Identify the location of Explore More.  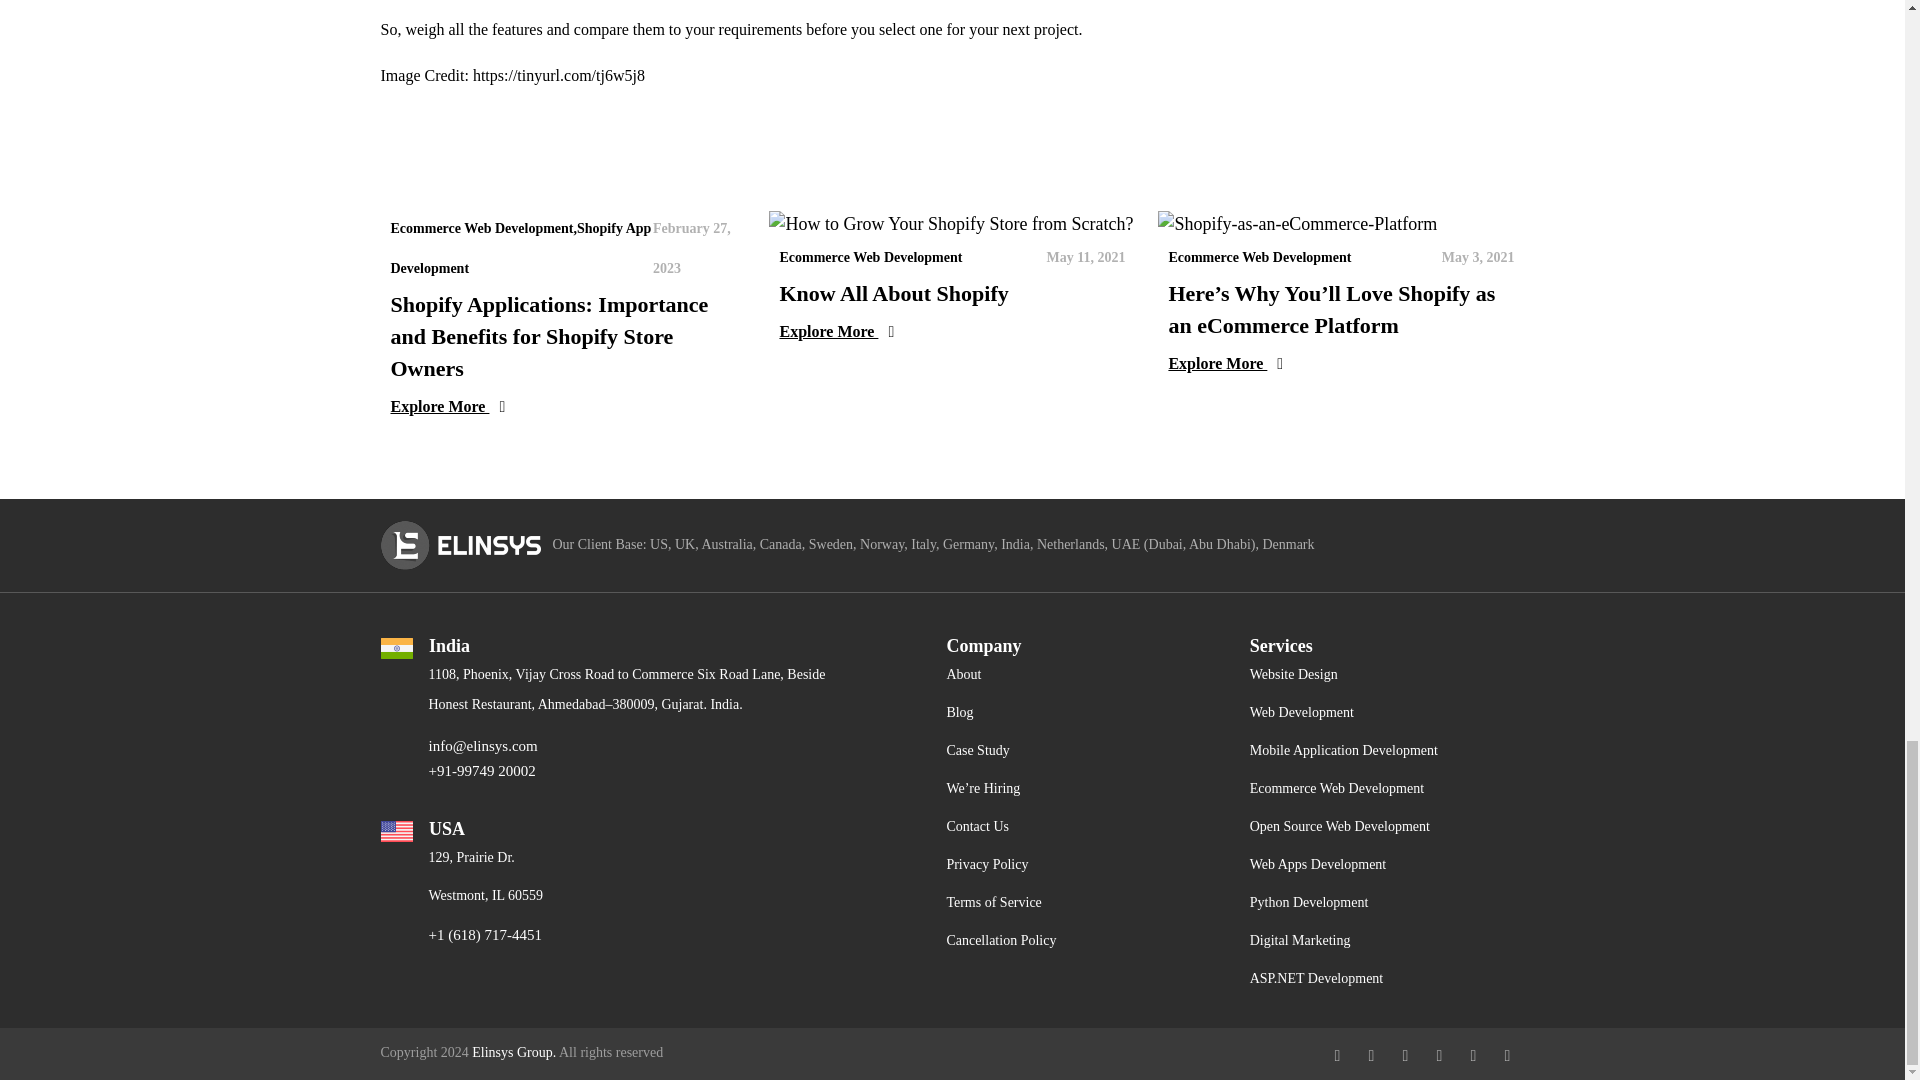
(1340, 362).